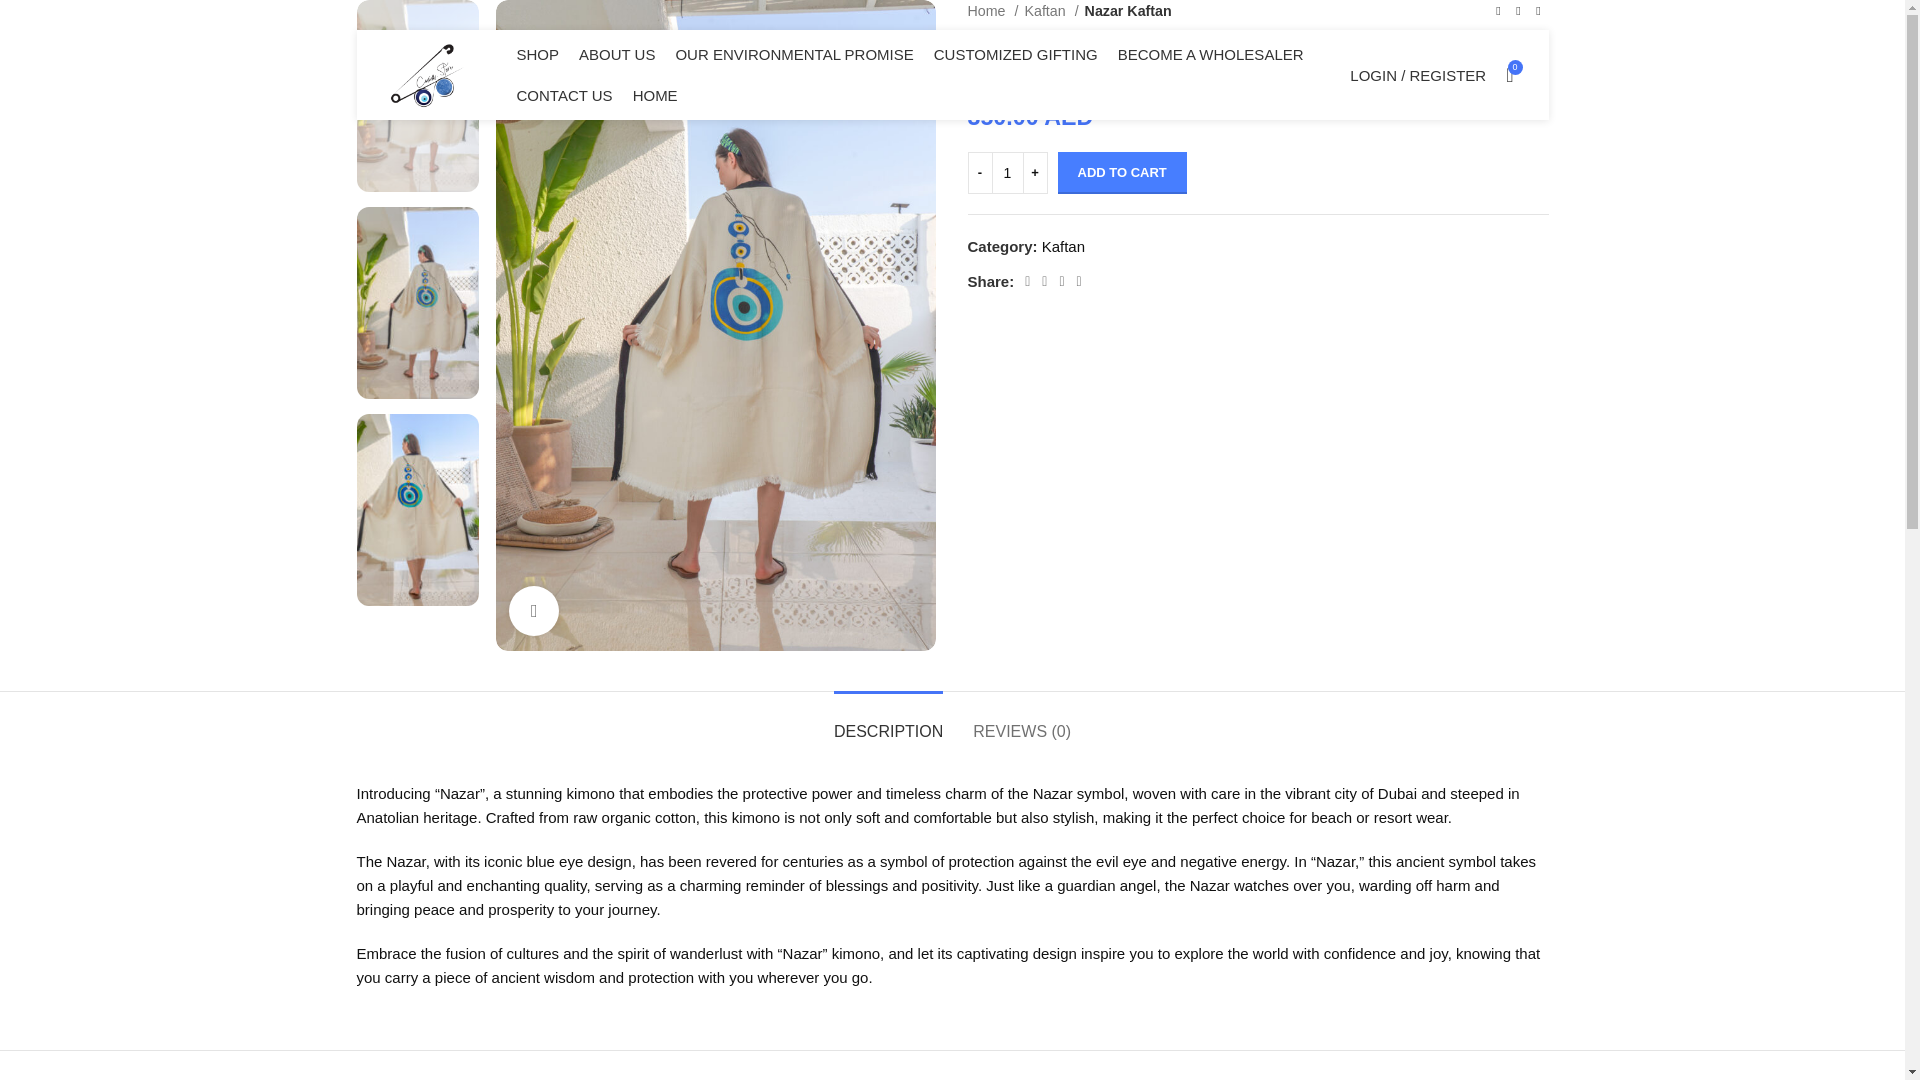 This screenshot has height=1080, width=1920. What do you see at coordinates (888, 721) in the screenshot?
I see `DESCRIPTION` at bounding box center [888, 721].